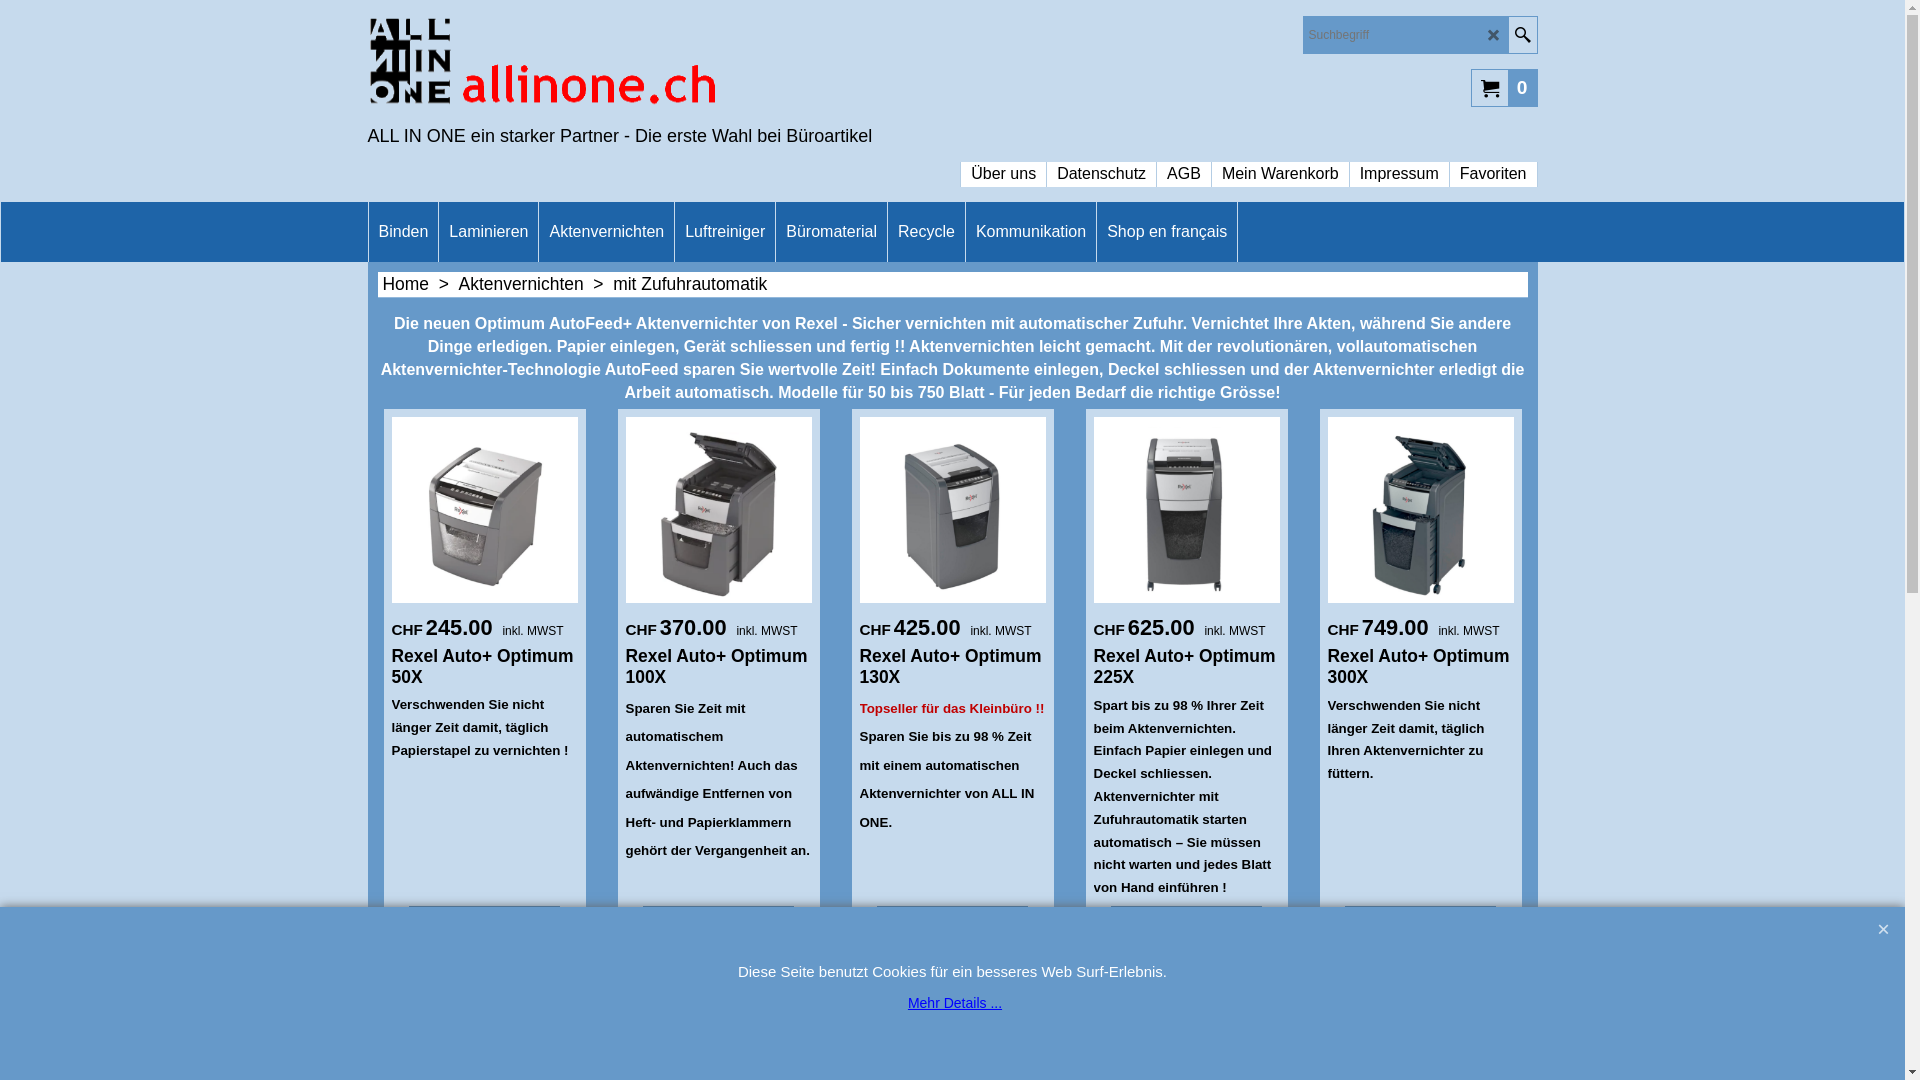 Image resolution: width=1920 pixels, height=1080 pixels. I want to click on Favoriten, so click(1494, 164).